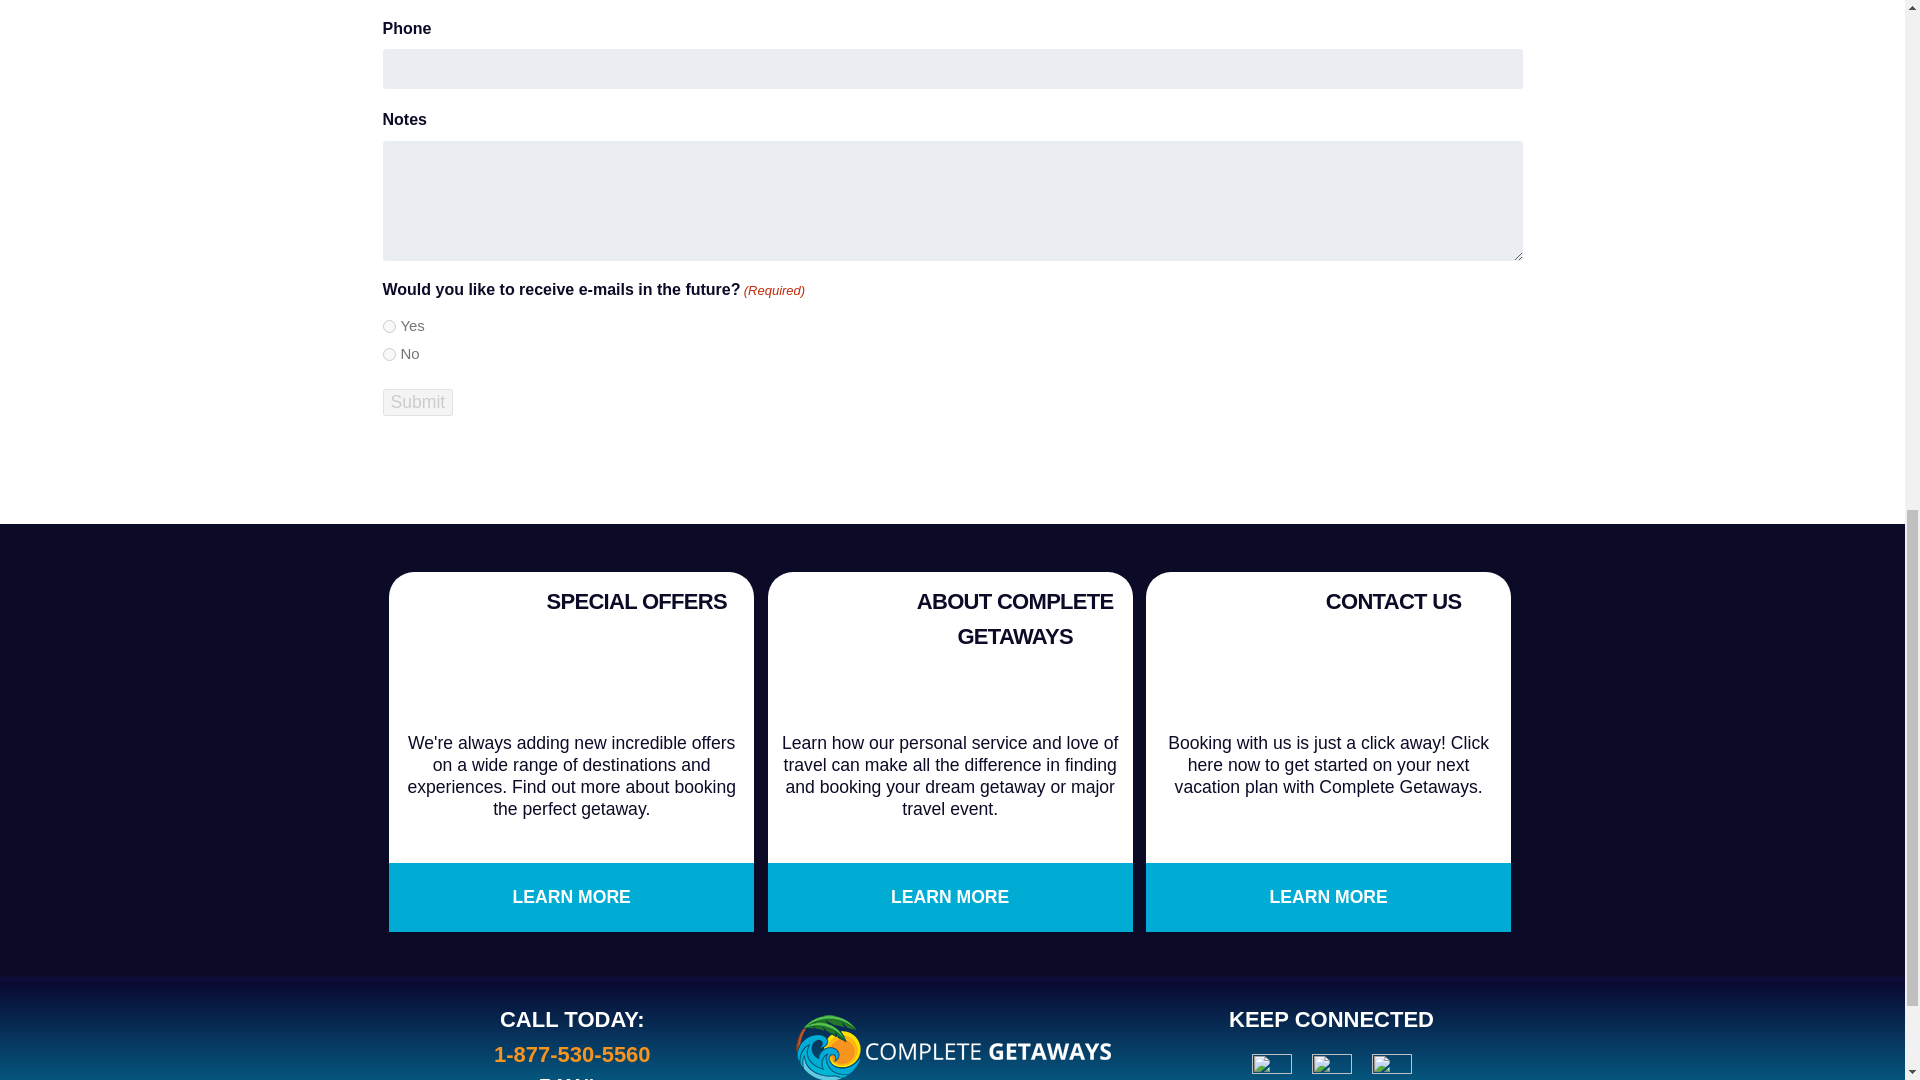 The height and width of the screenshot is (1080, 1920). What do you see at coordinates (388, 326) in the screenshot?
I see `Yes` at bounding box center [388, 326].